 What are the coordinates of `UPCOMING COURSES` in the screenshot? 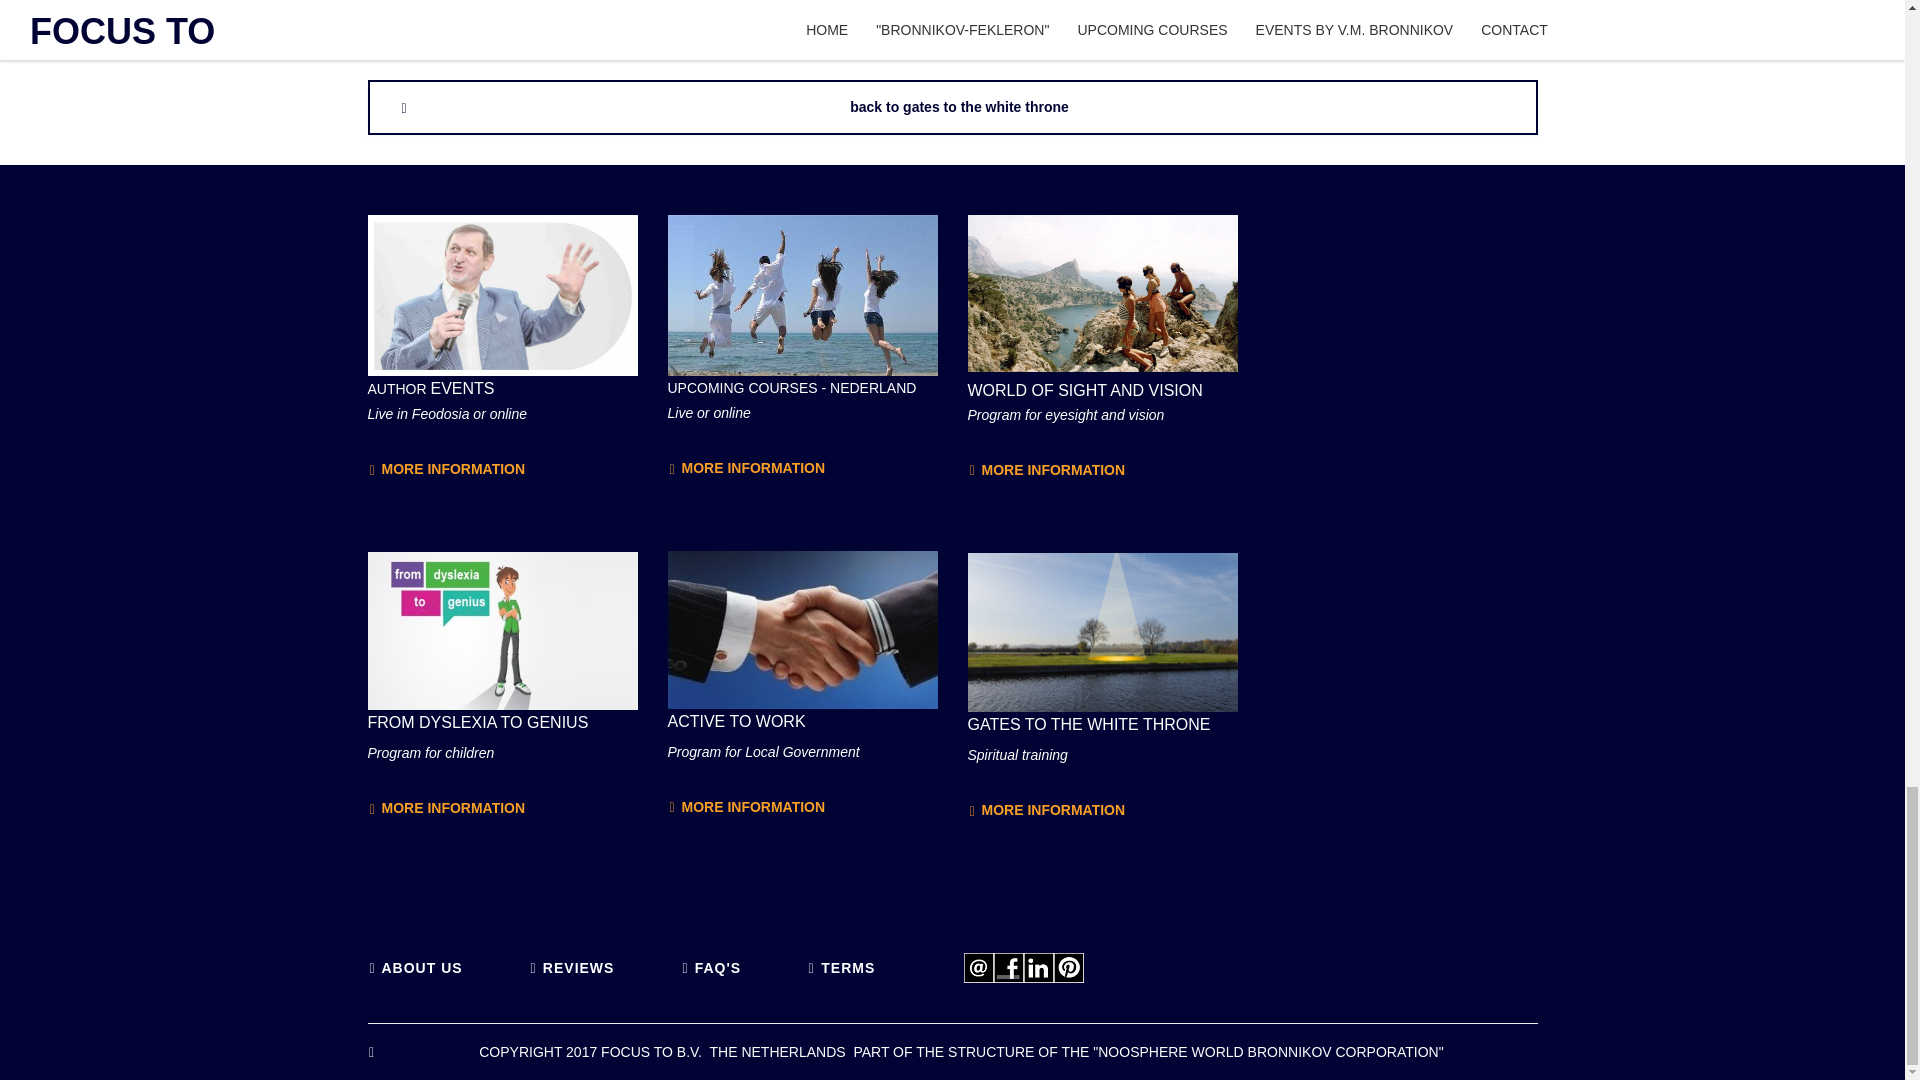 It's located at (803, 294).